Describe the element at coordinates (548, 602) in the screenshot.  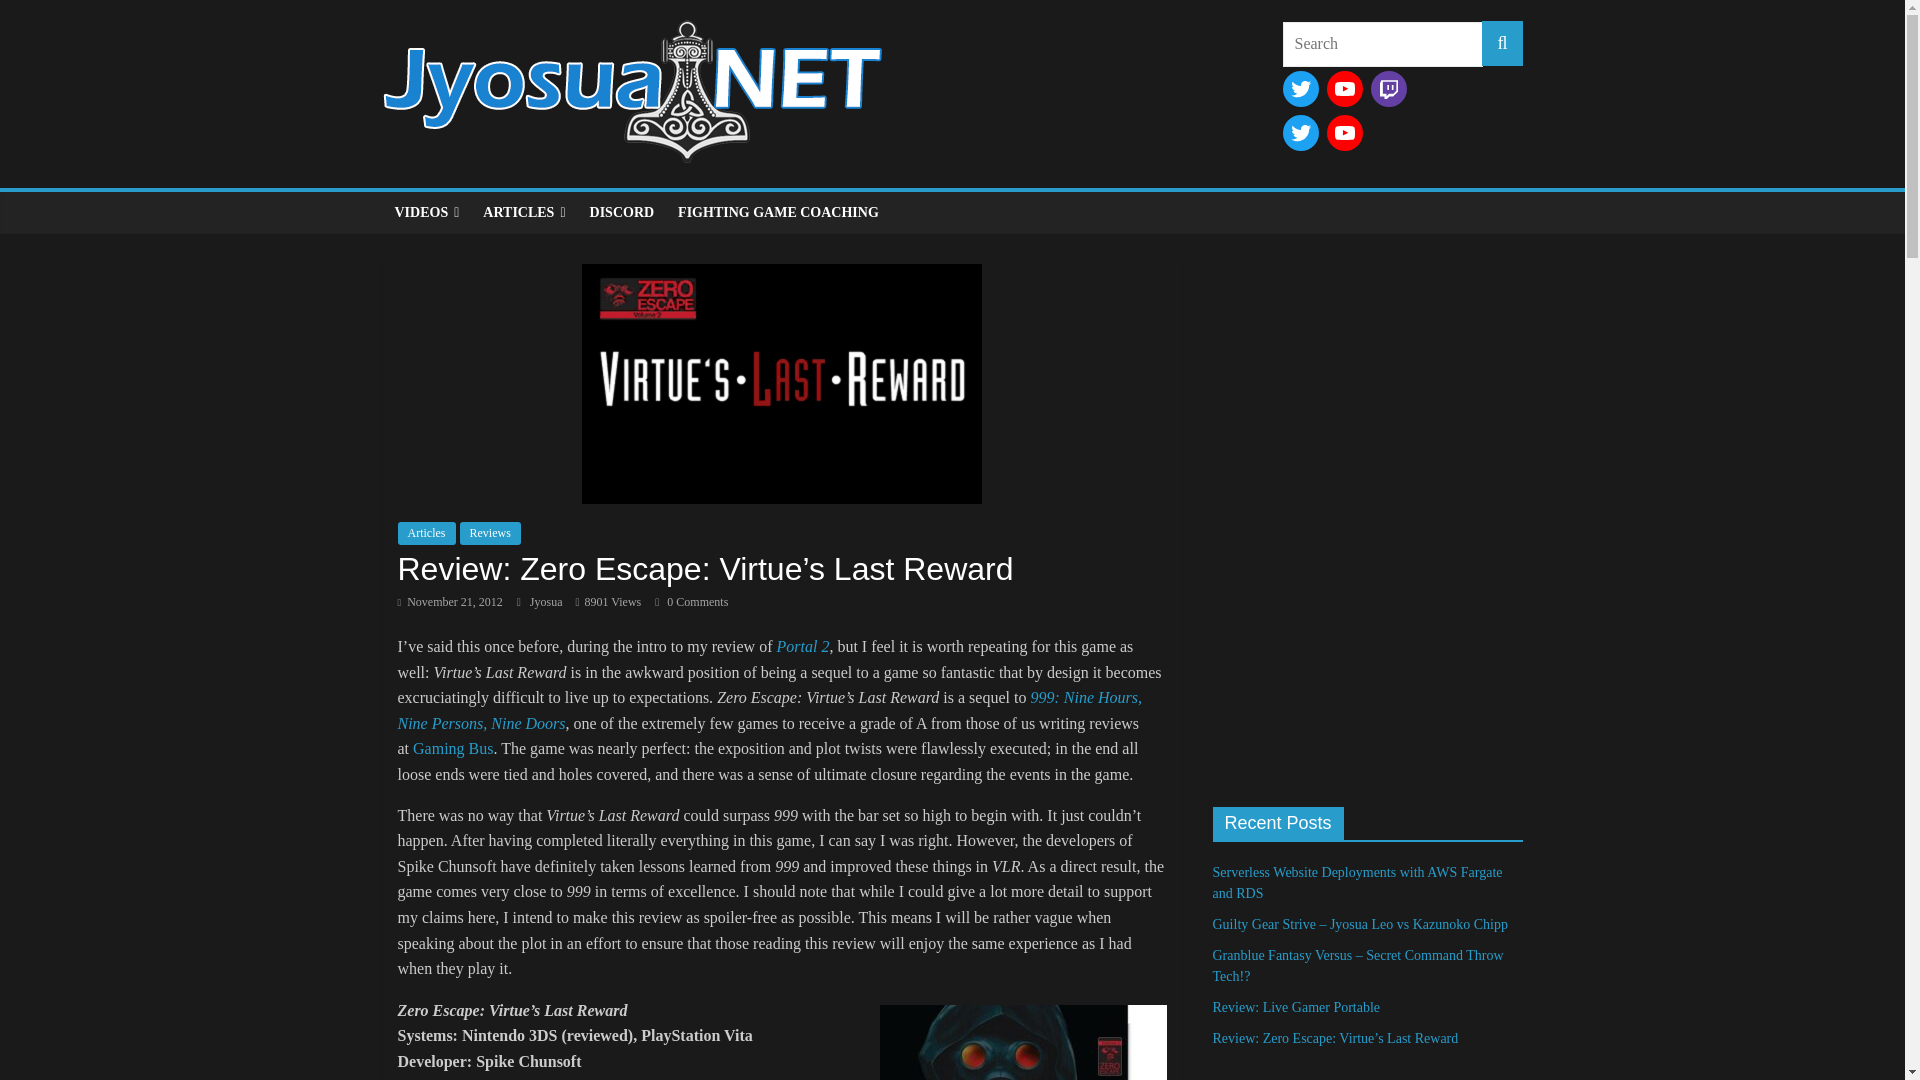
I see `Jyosua` at that location.